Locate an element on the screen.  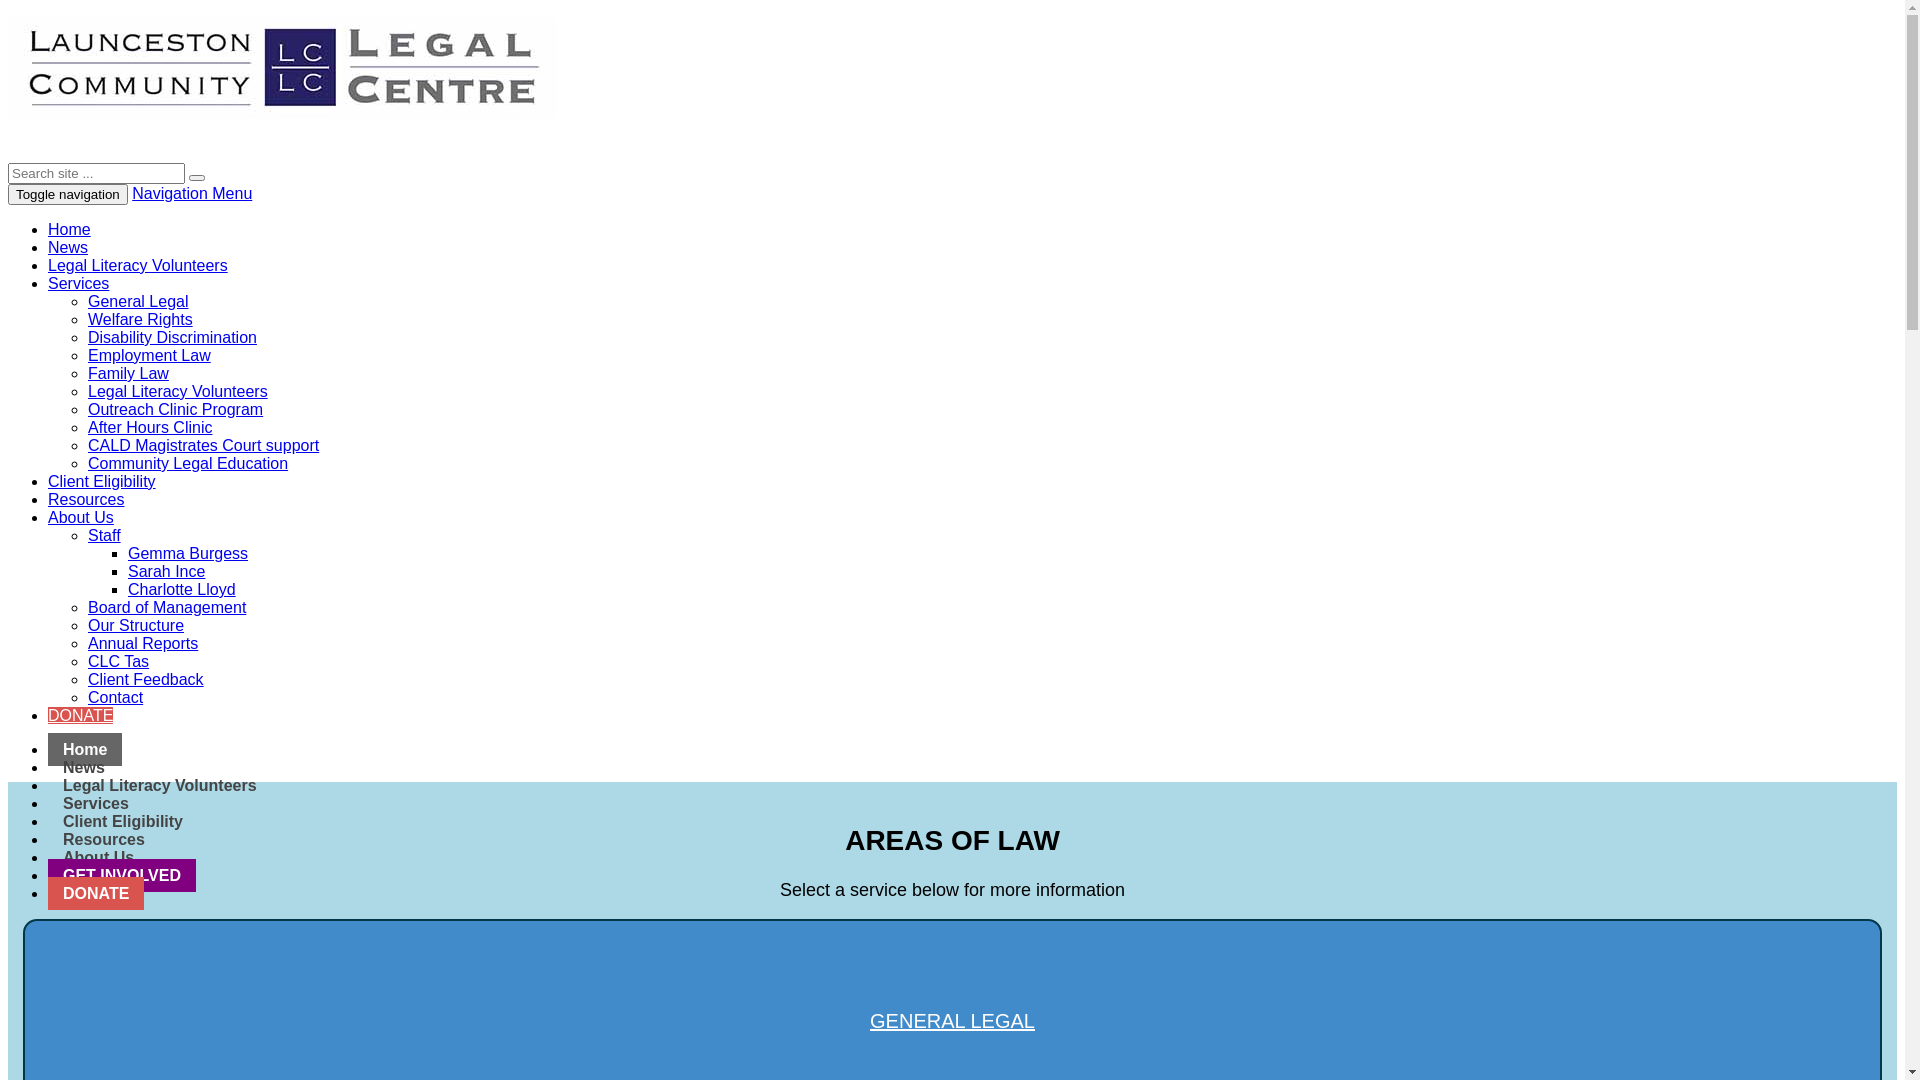
Navigation Menu is located at coordinates (192, 194).